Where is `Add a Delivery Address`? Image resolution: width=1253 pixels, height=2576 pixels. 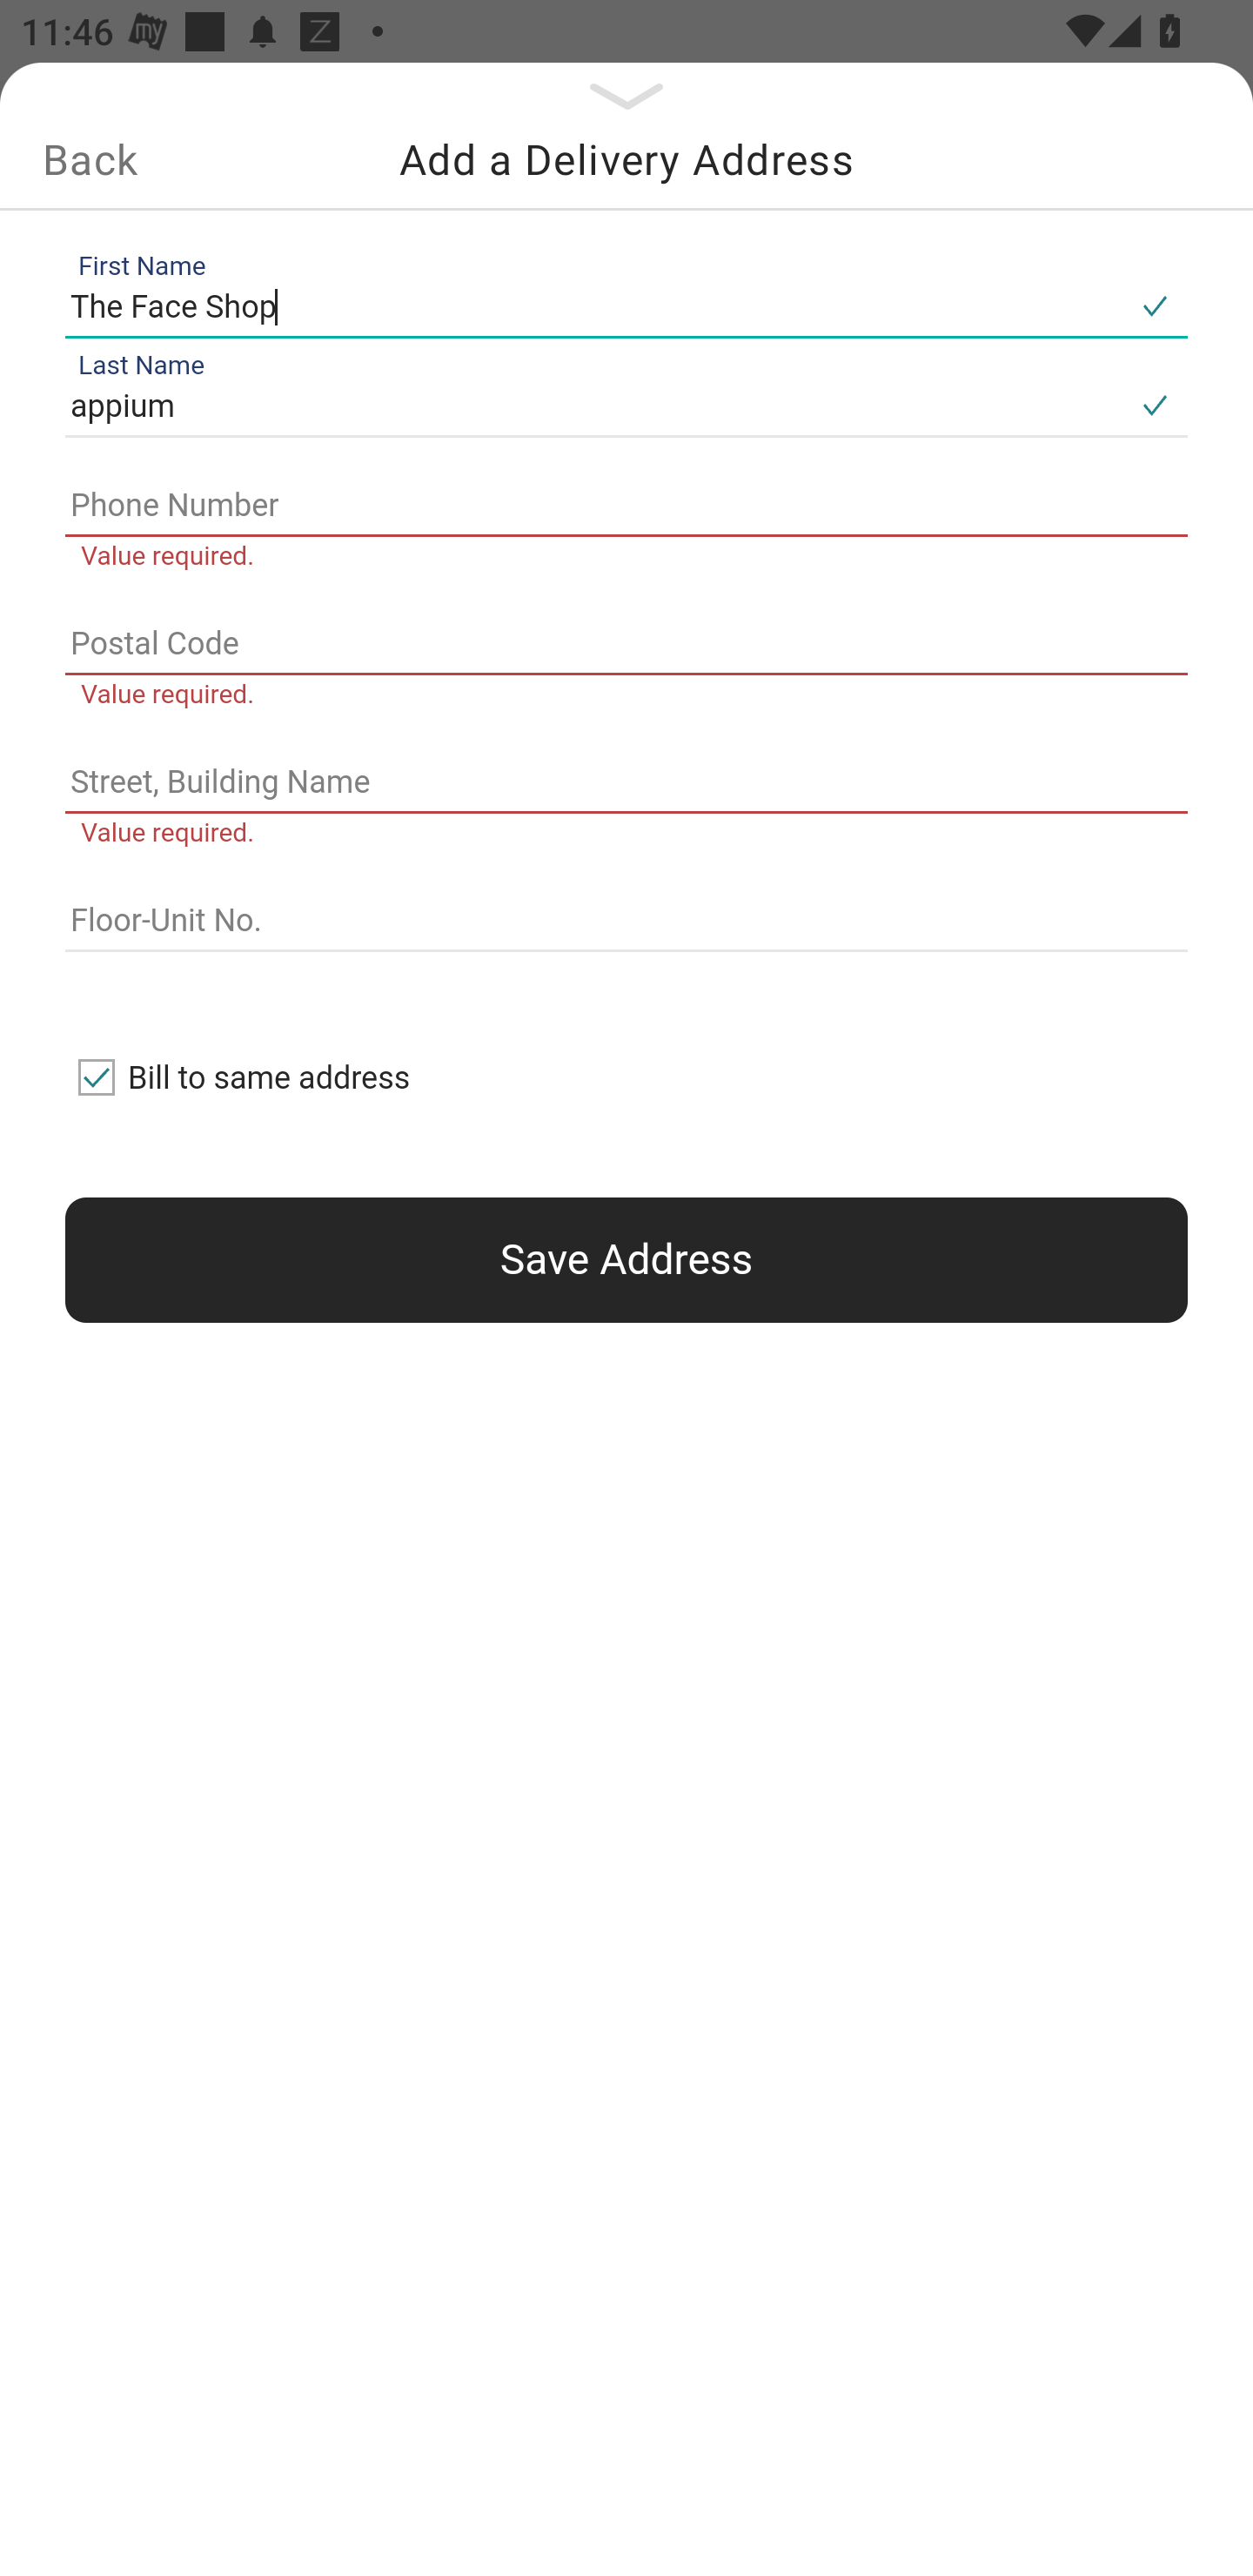
Add a Delivery Address is located at coordinates (626, 159).